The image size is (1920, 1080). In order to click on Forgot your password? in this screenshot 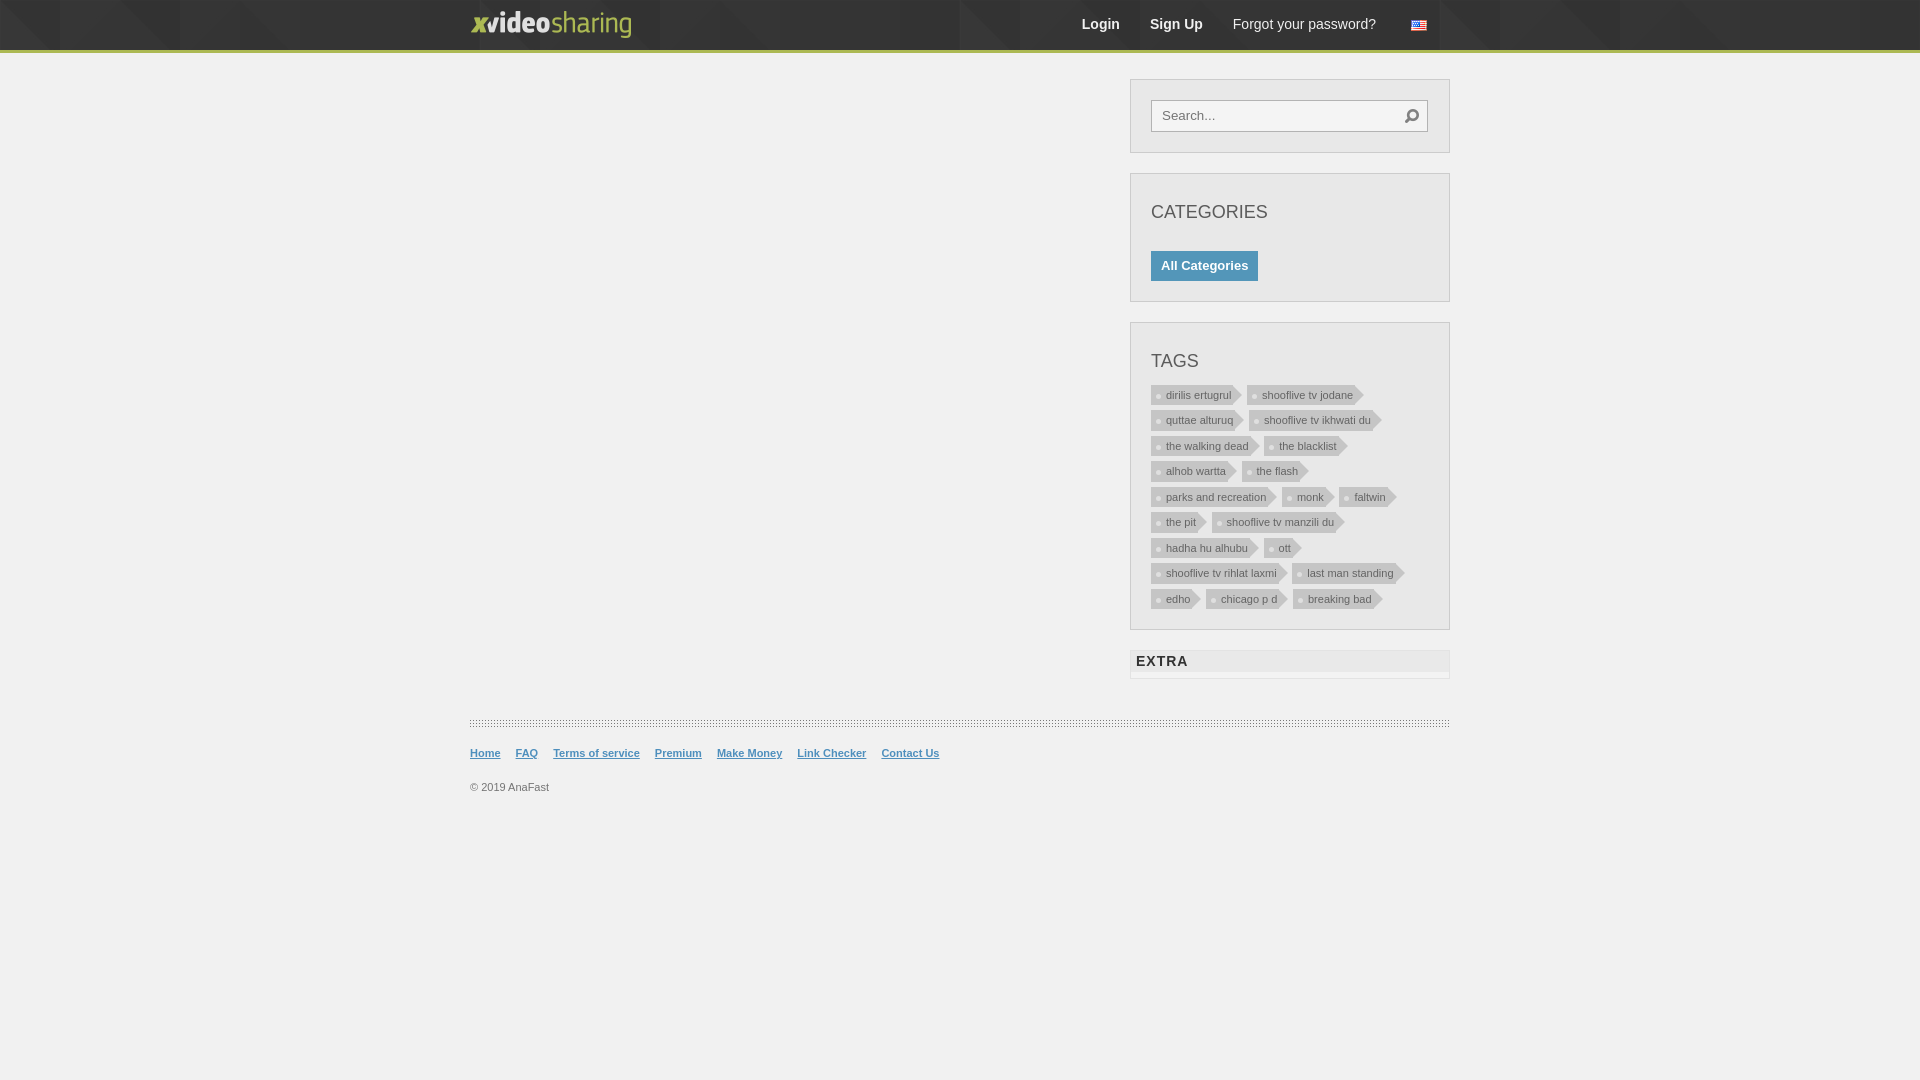, I will do `click(1304, 24)`.